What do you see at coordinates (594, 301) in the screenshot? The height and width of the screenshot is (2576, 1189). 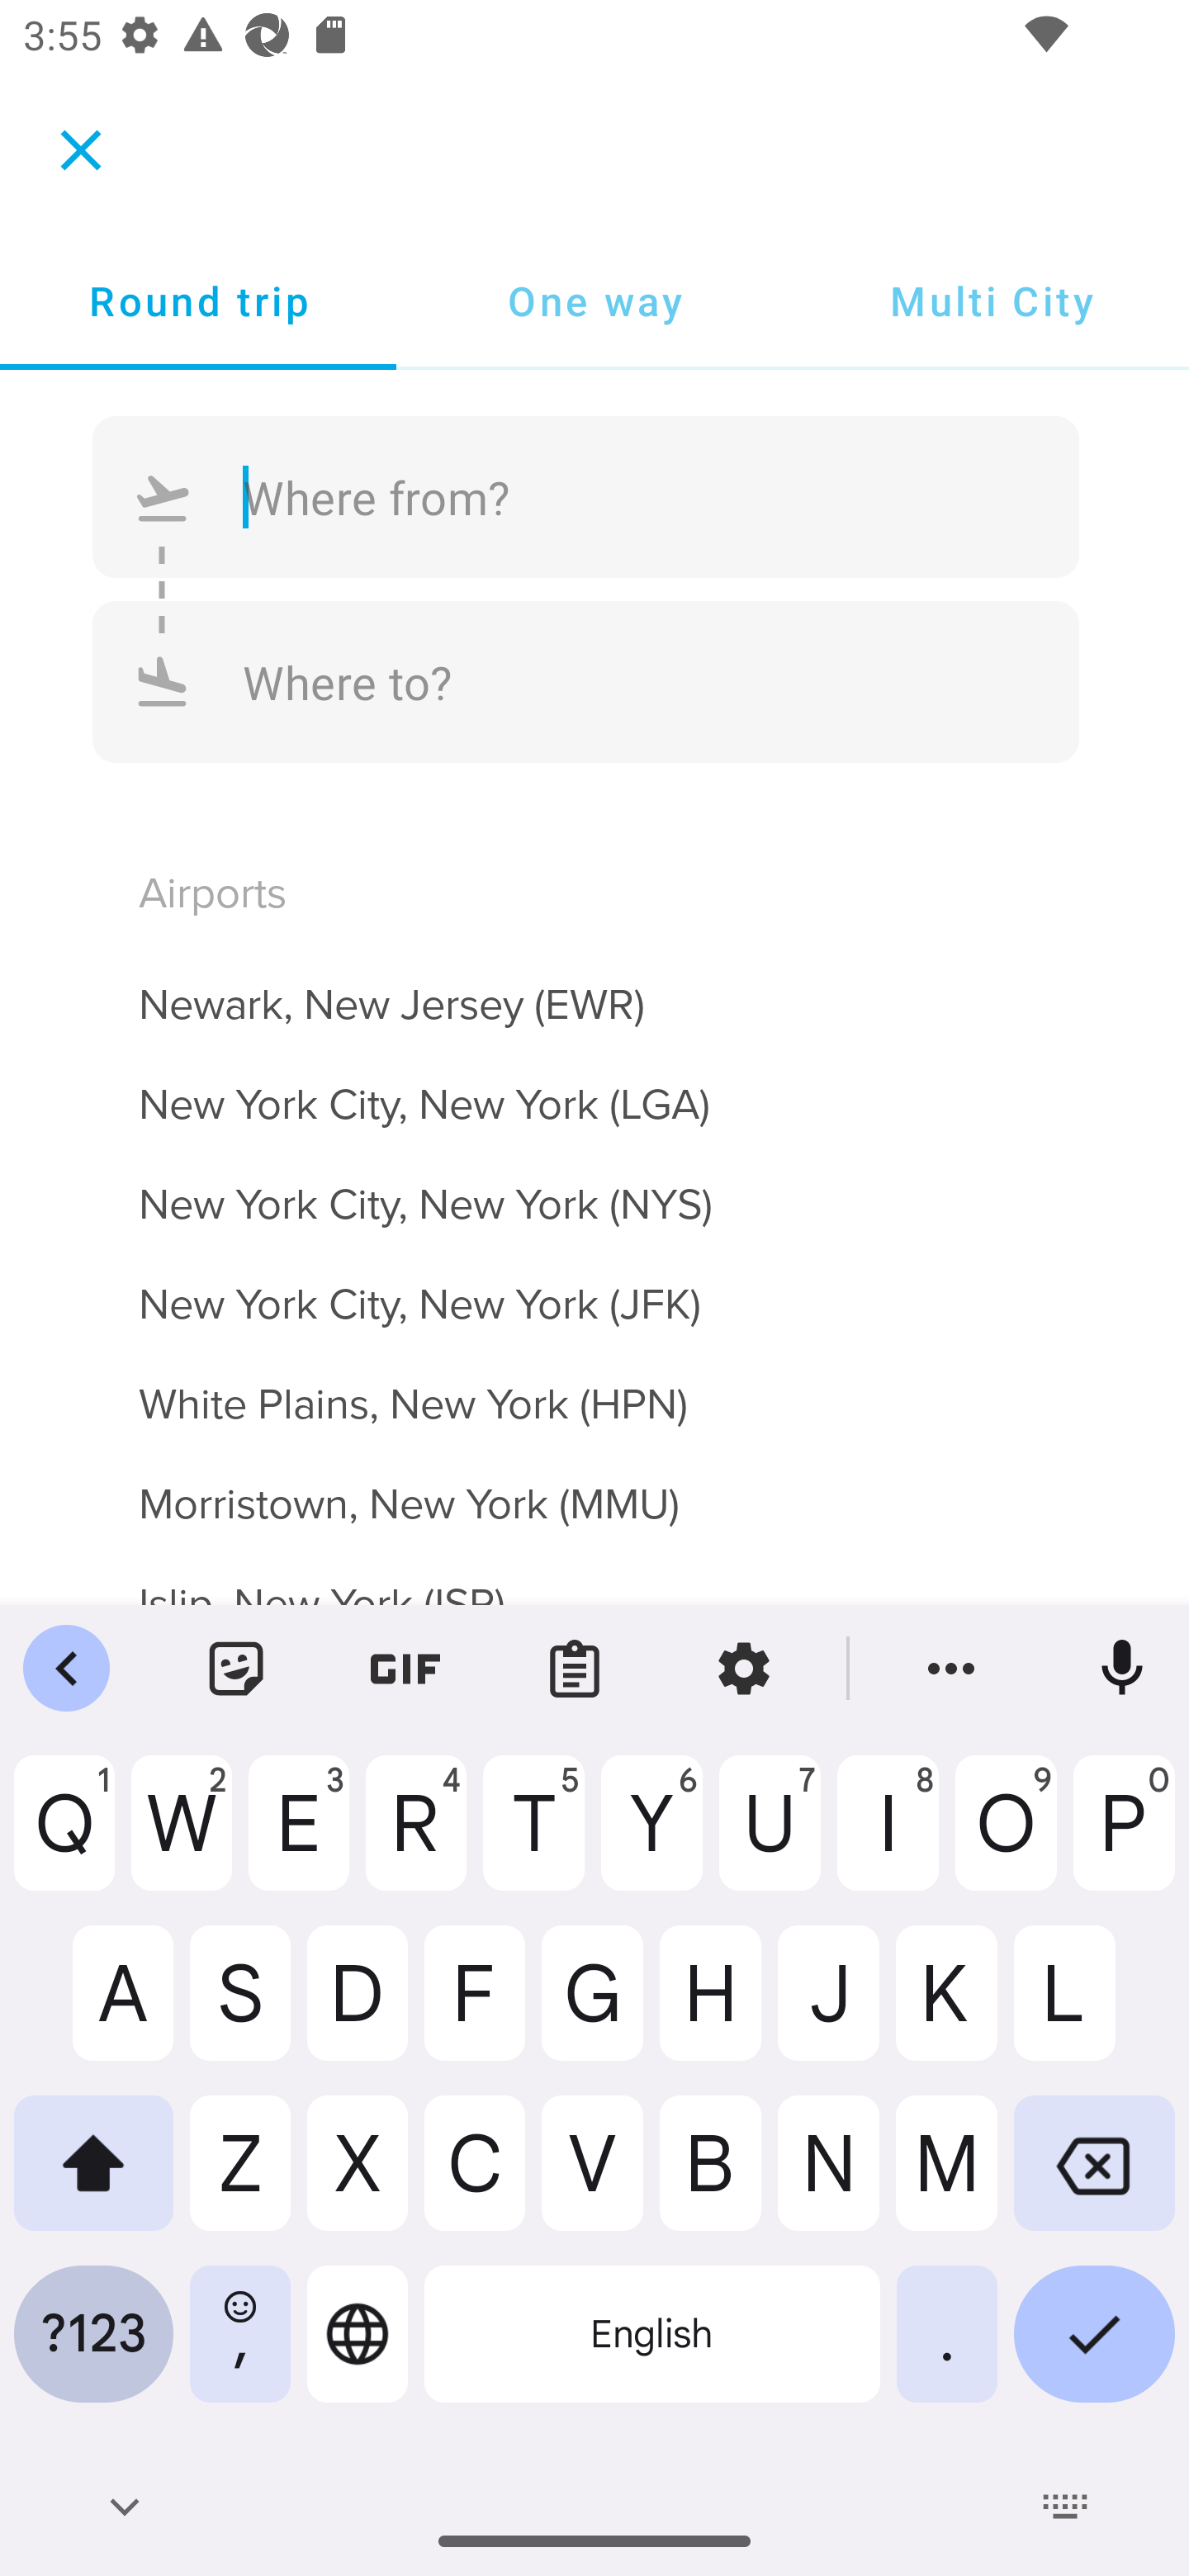 I see `One way` at bounding box center [594, 301].